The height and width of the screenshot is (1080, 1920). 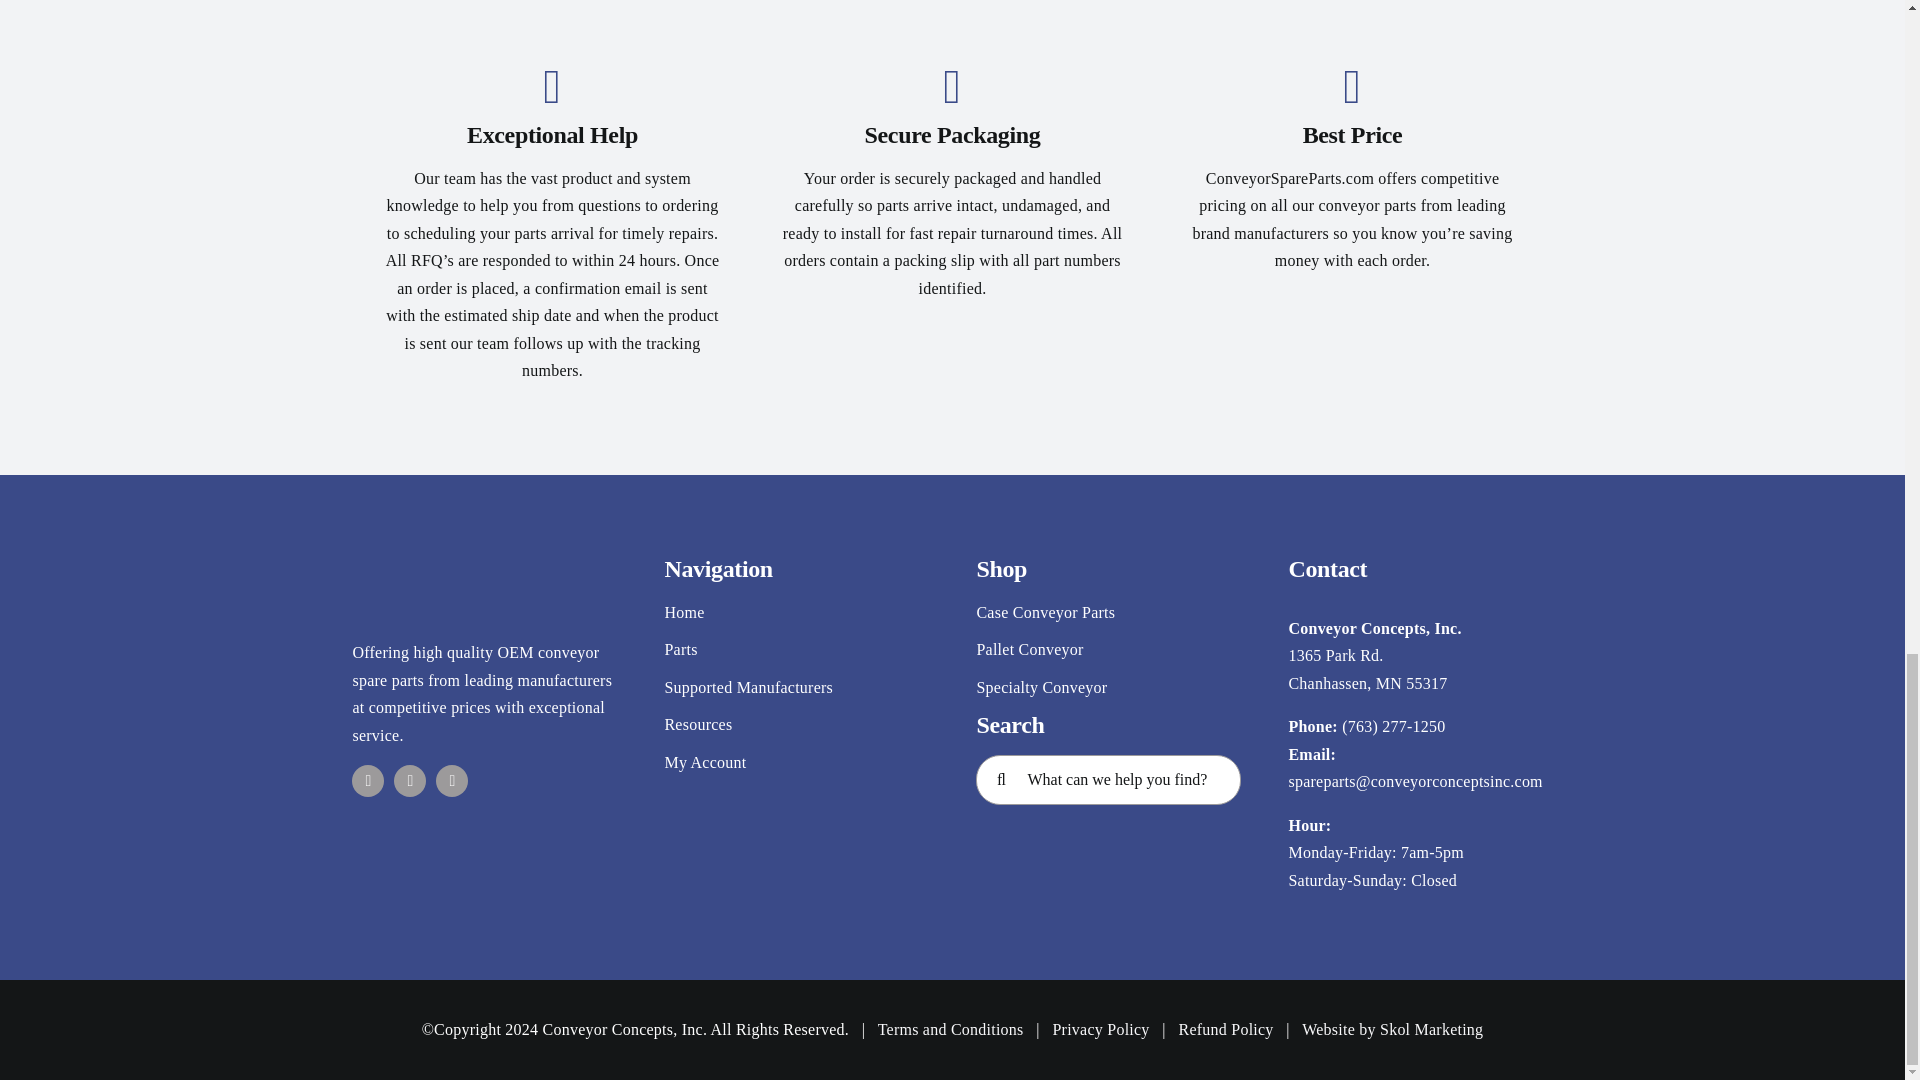 What do you see at coordinates (368, 780) in the screenshot?
I see `Facebook` at bounding box center [368, 780].